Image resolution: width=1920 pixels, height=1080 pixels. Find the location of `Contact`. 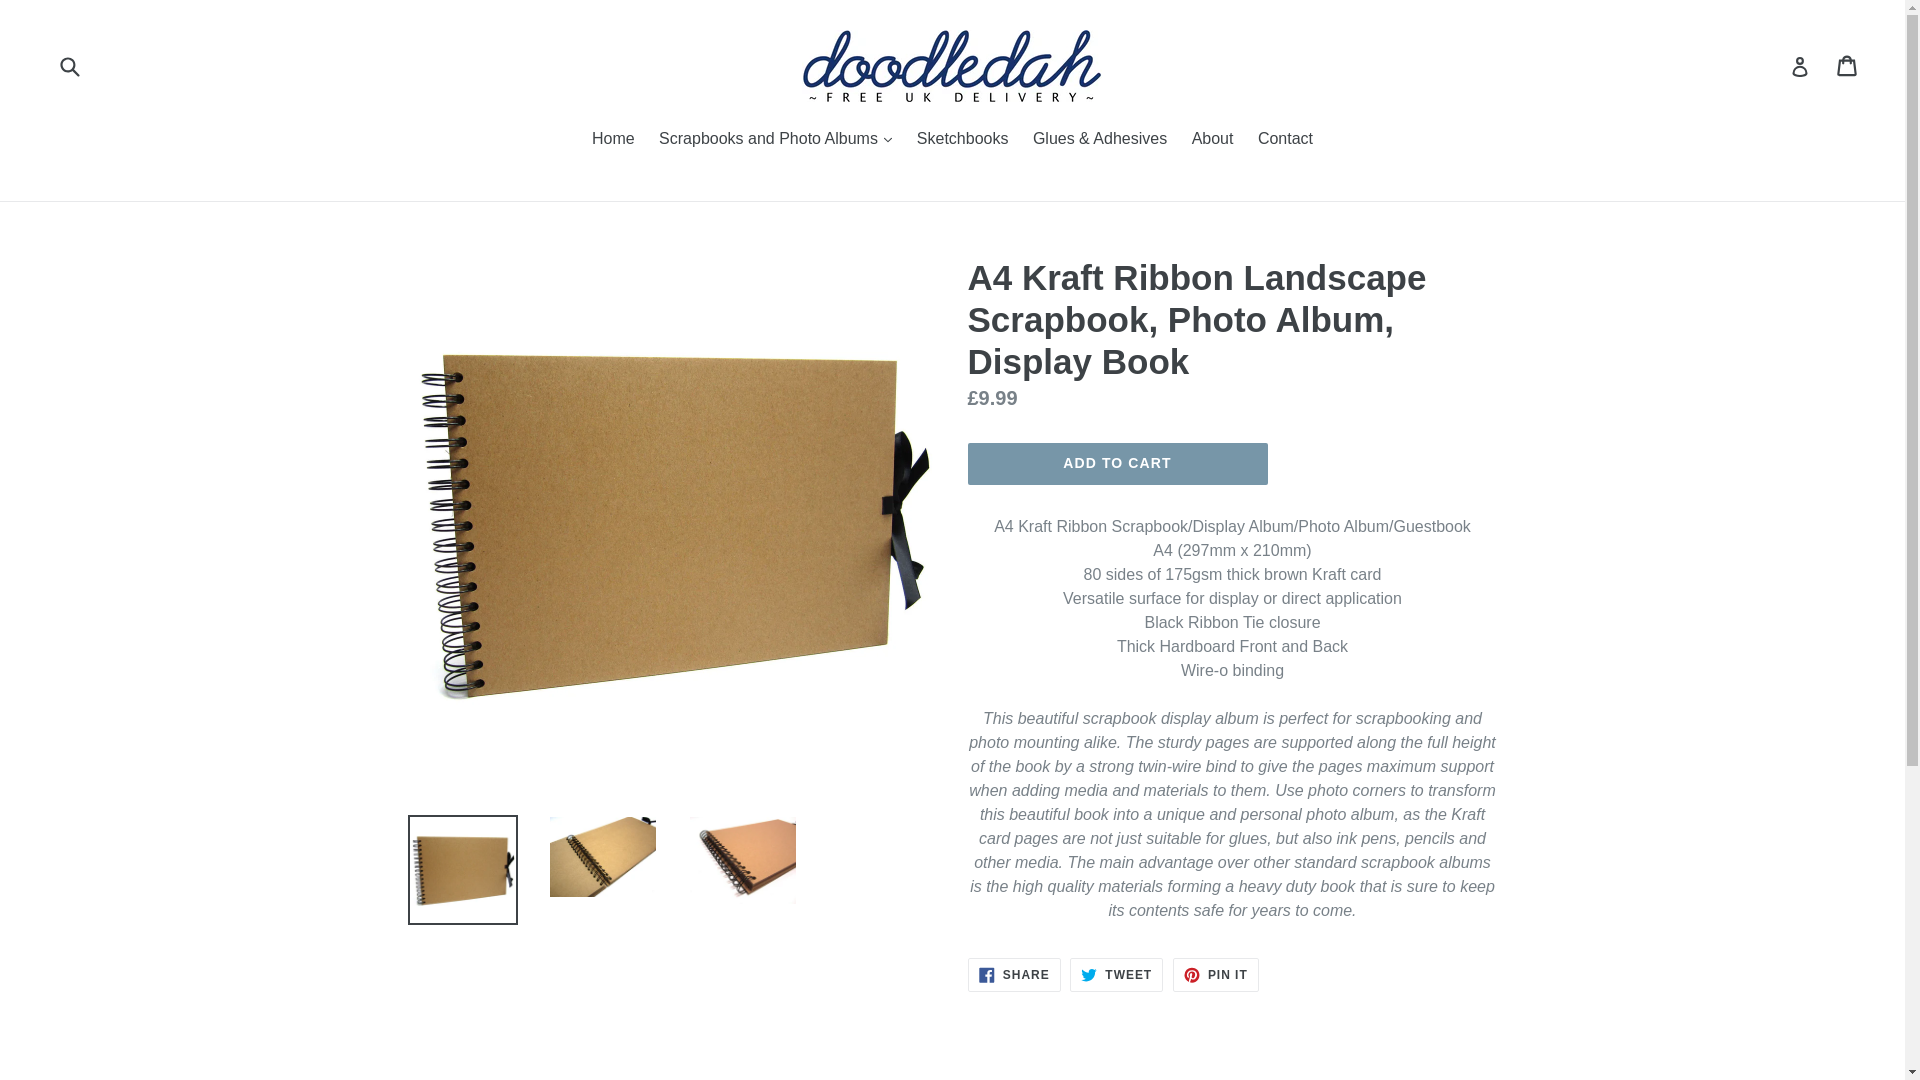

Contact is located at coordinates (68, 66).